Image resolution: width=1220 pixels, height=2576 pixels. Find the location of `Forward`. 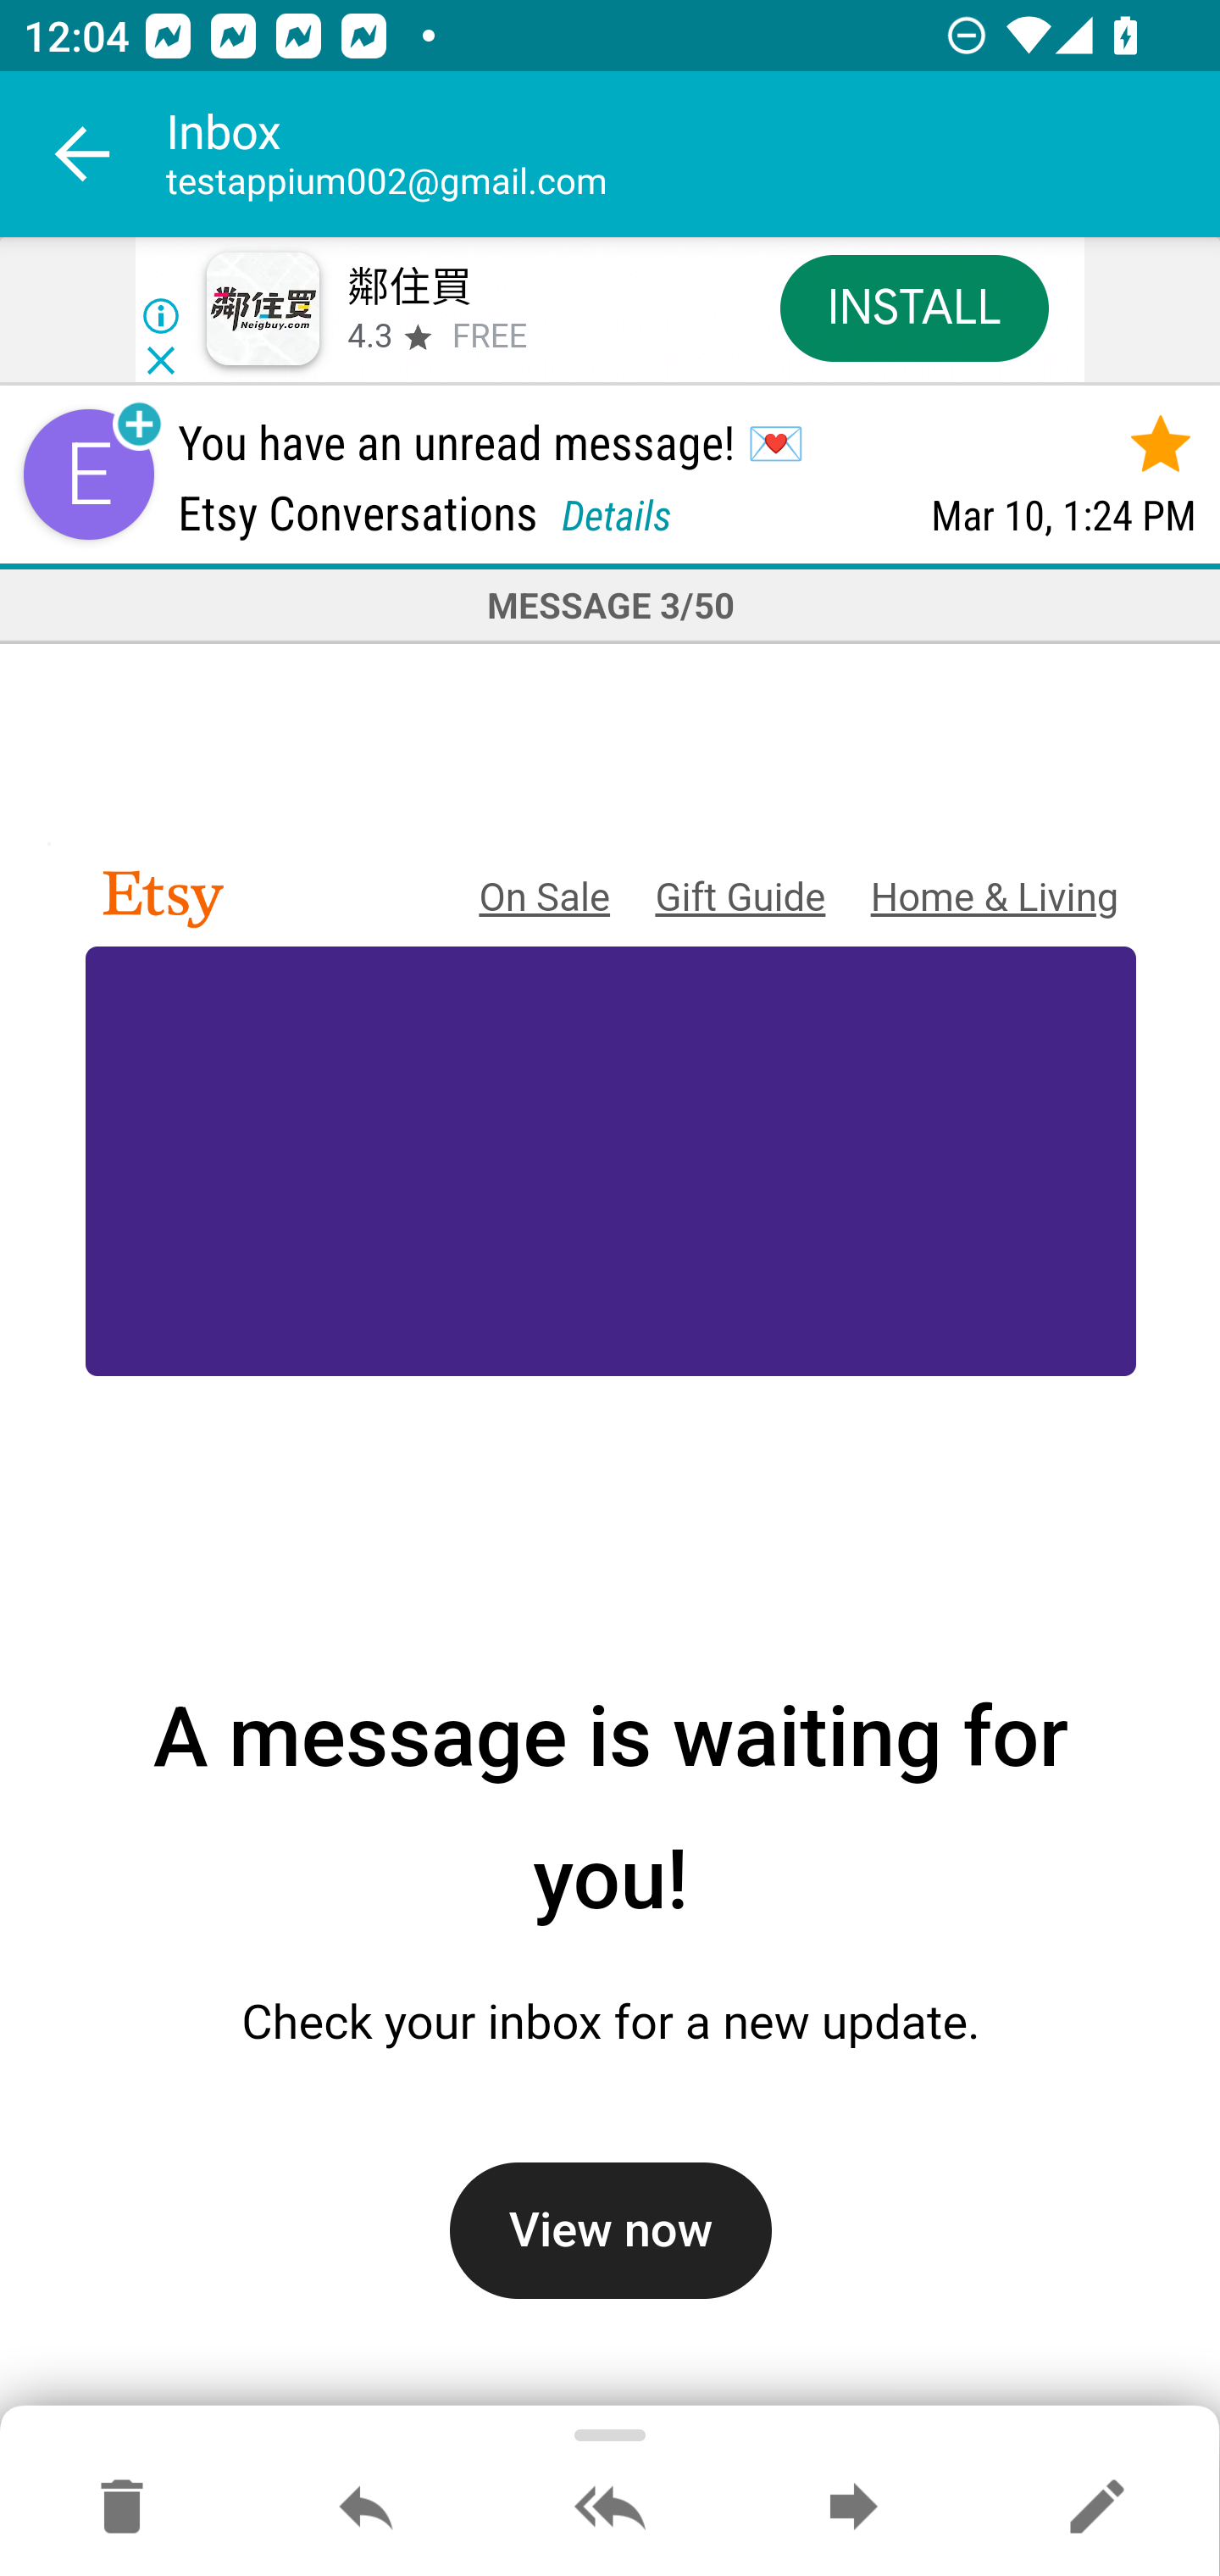

Forward is located at coordinates (853, 2508).